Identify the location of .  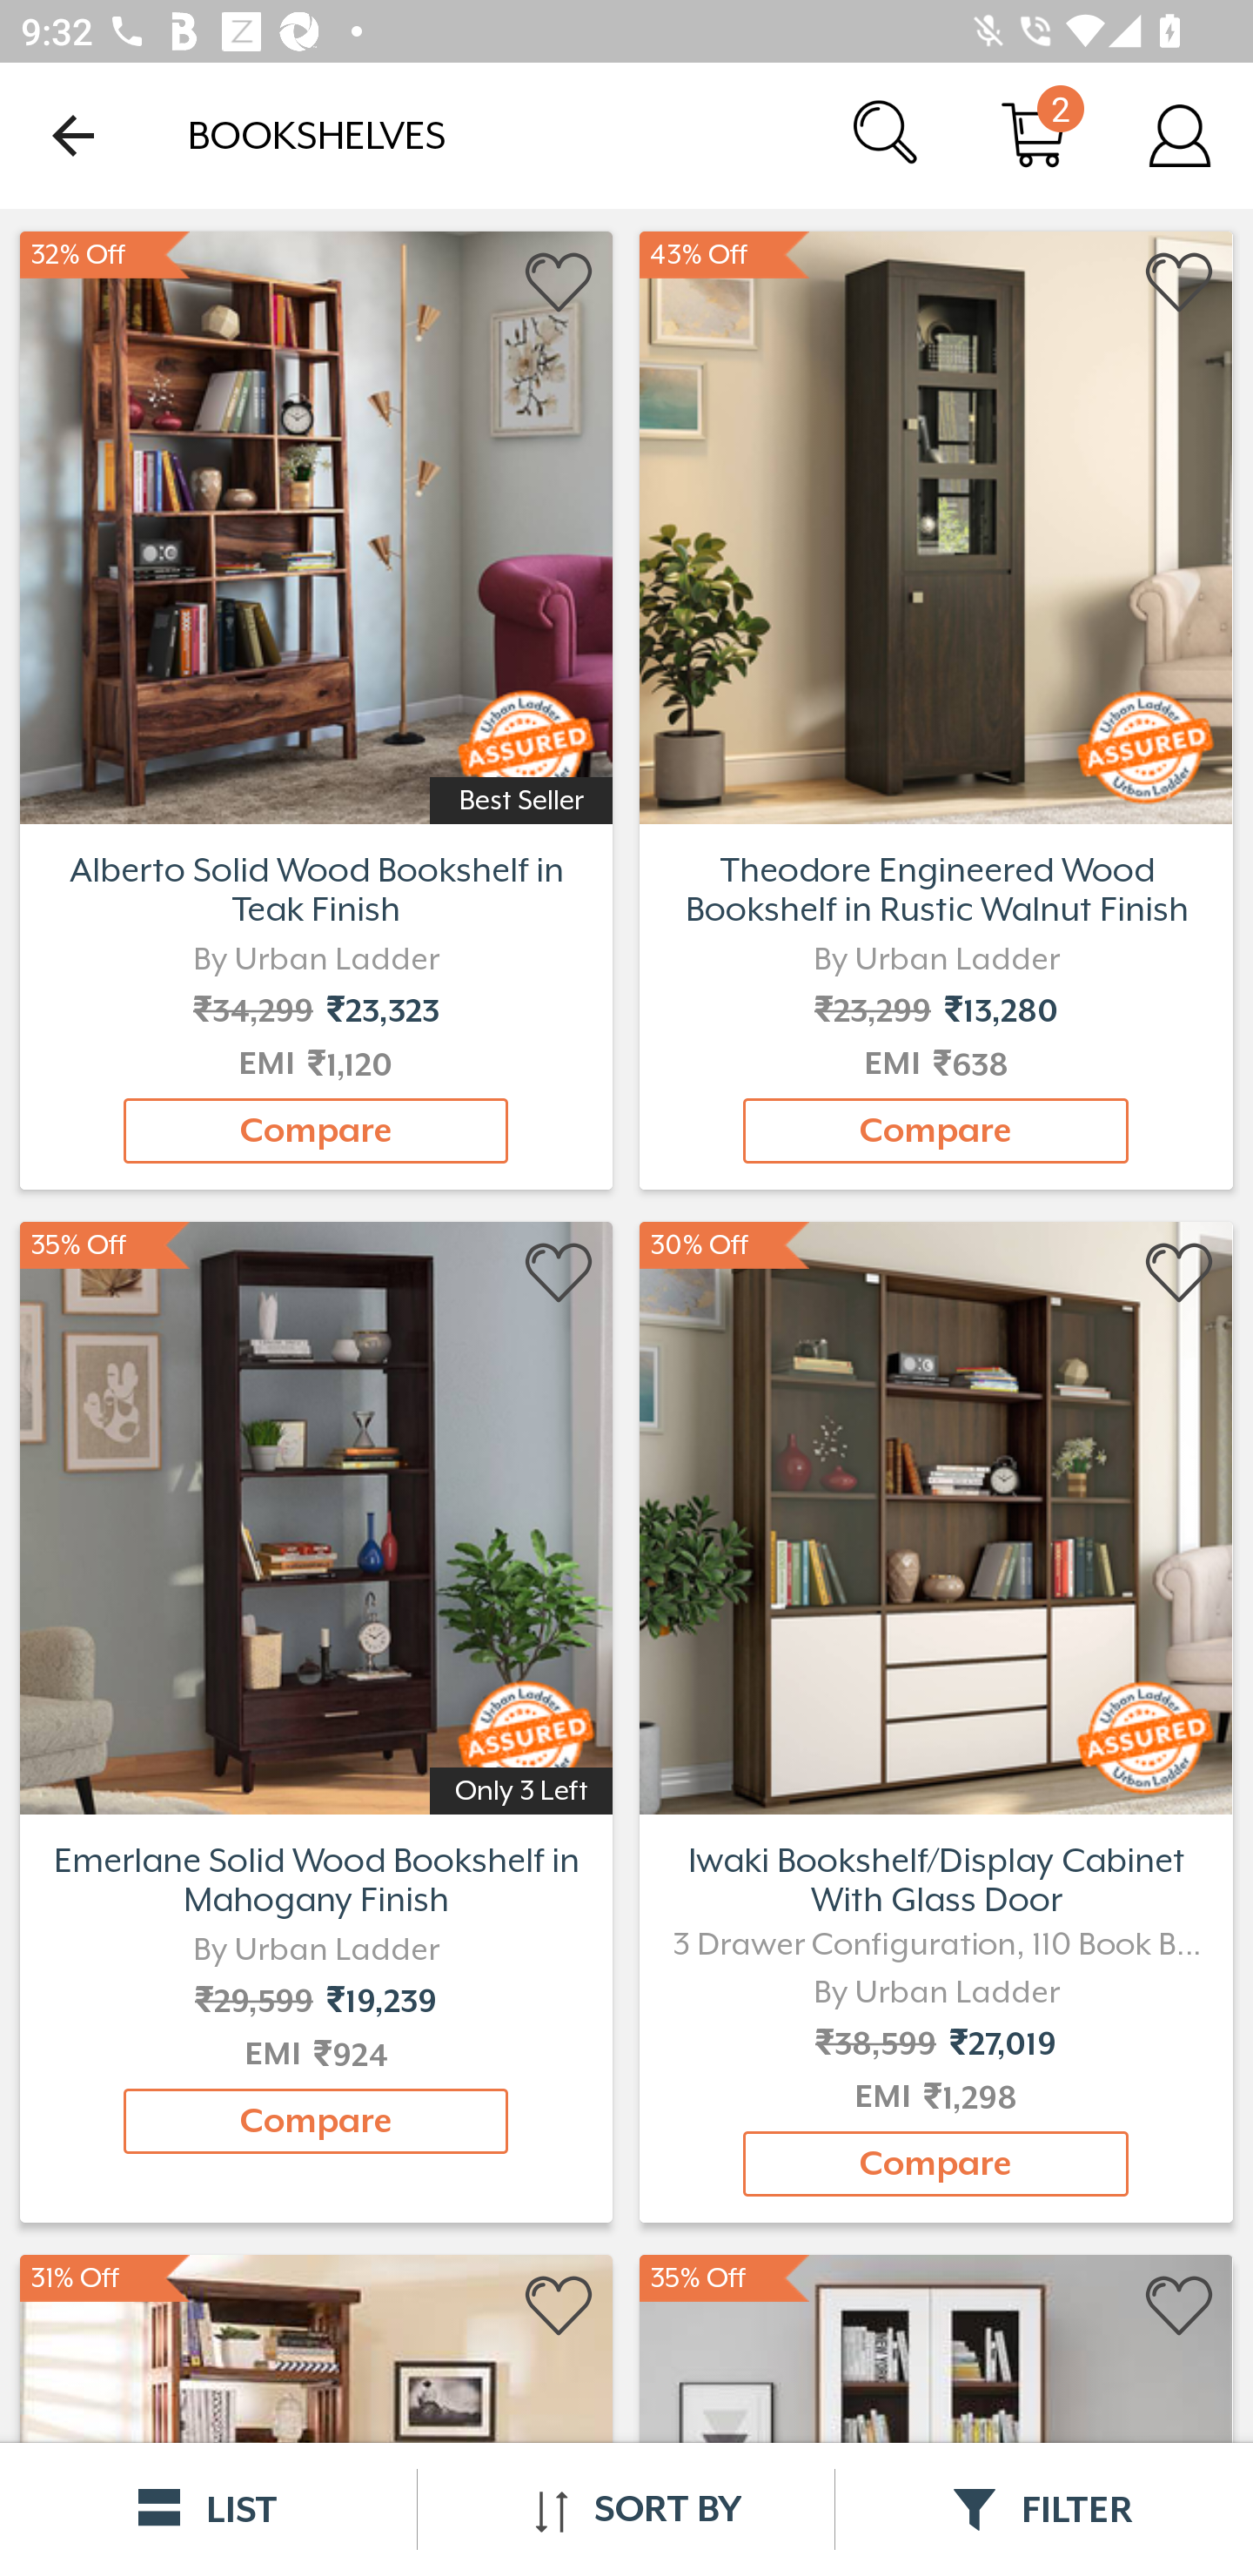
(1180, 2306).